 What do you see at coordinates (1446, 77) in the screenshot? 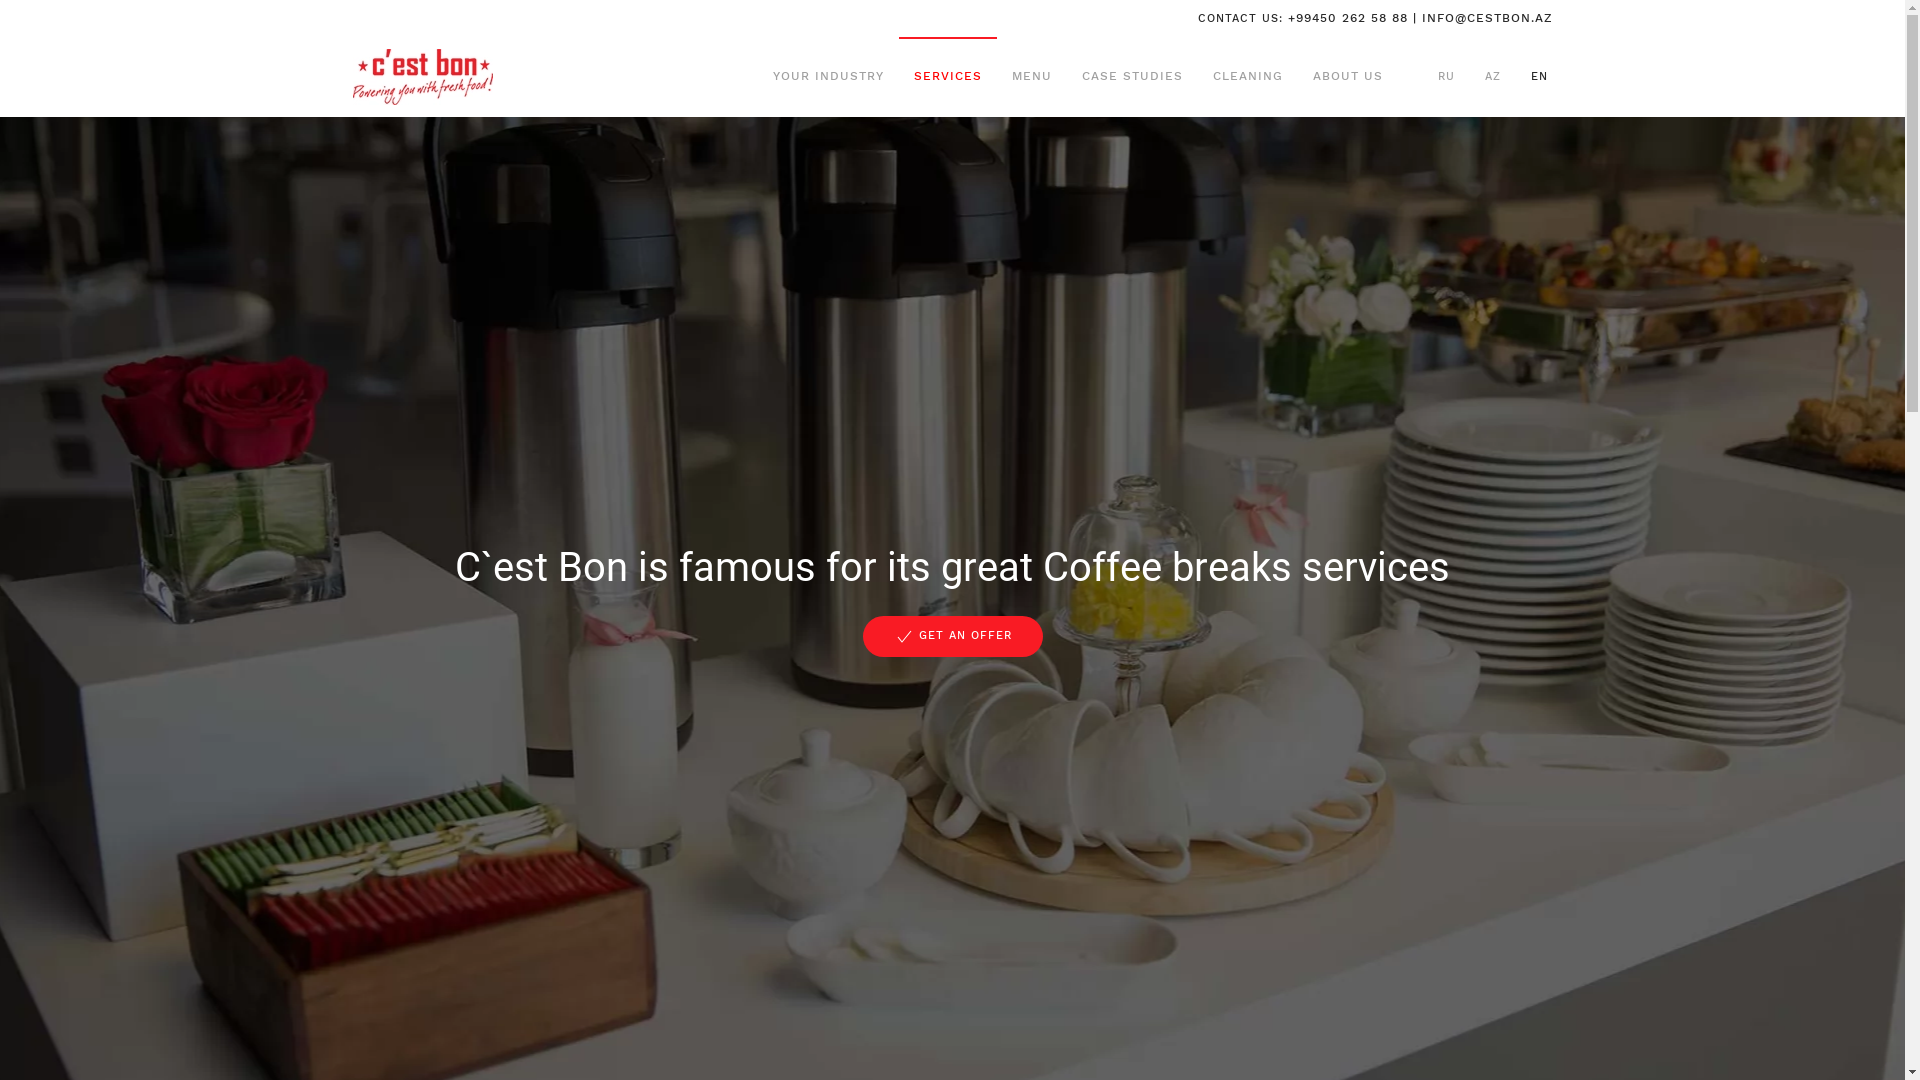
I see `RU` at bounding box center [1446, 77].